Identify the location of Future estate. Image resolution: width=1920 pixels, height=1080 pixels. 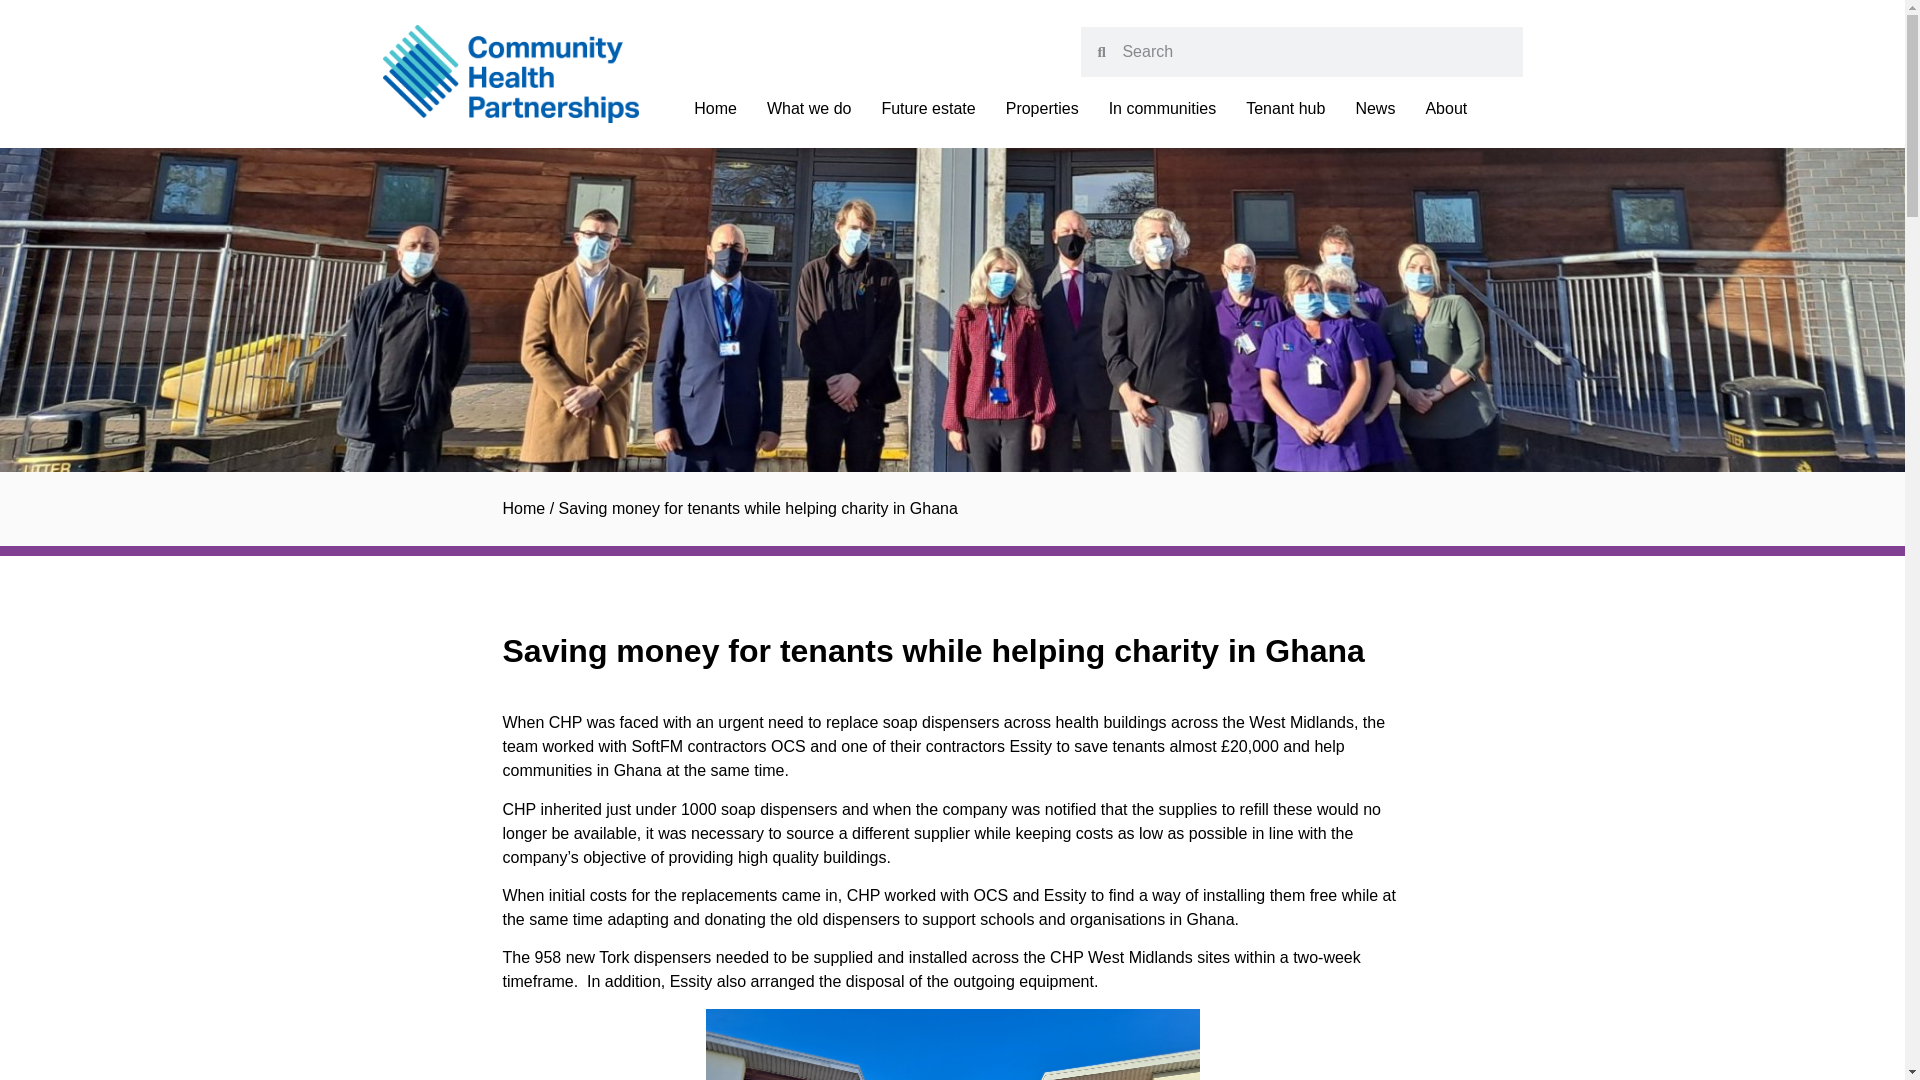
(928, 108).